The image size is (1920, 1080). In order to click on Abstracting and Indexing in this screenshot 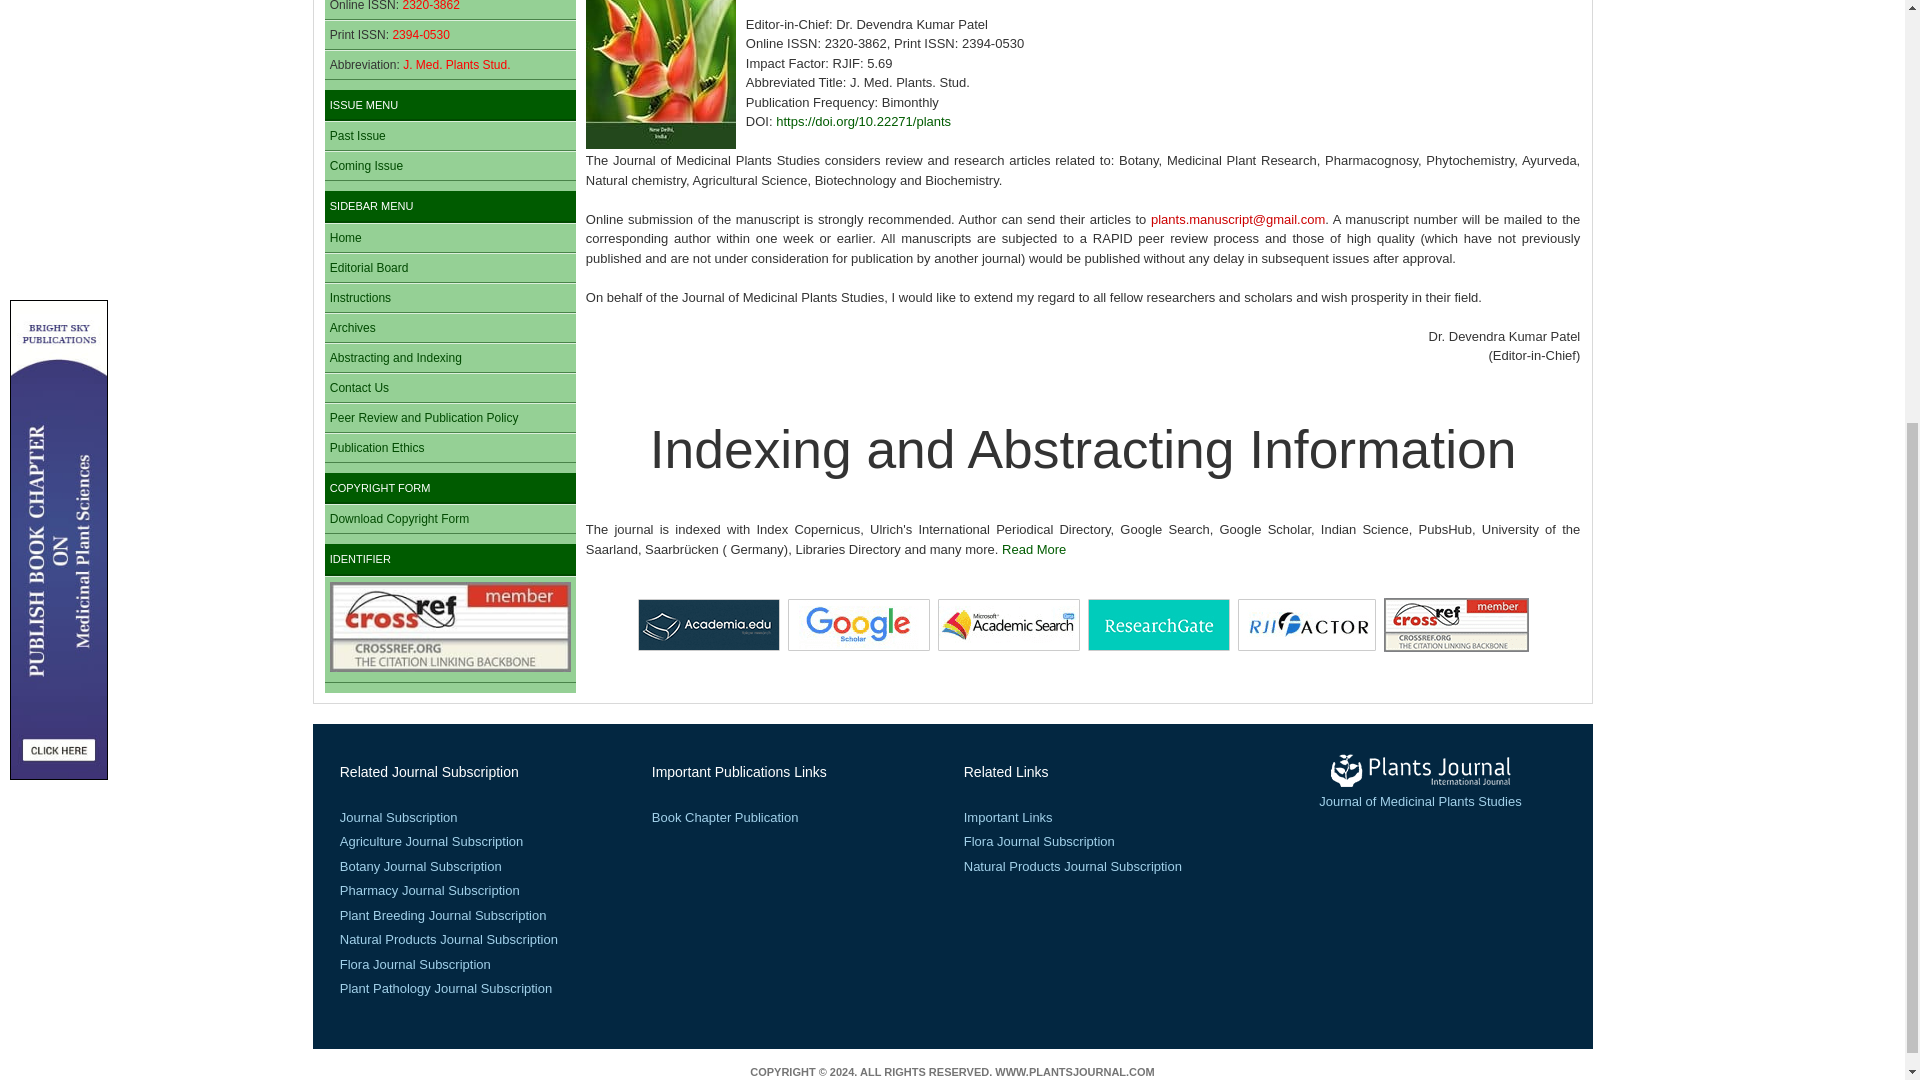, I will do `click(396, 358)`.